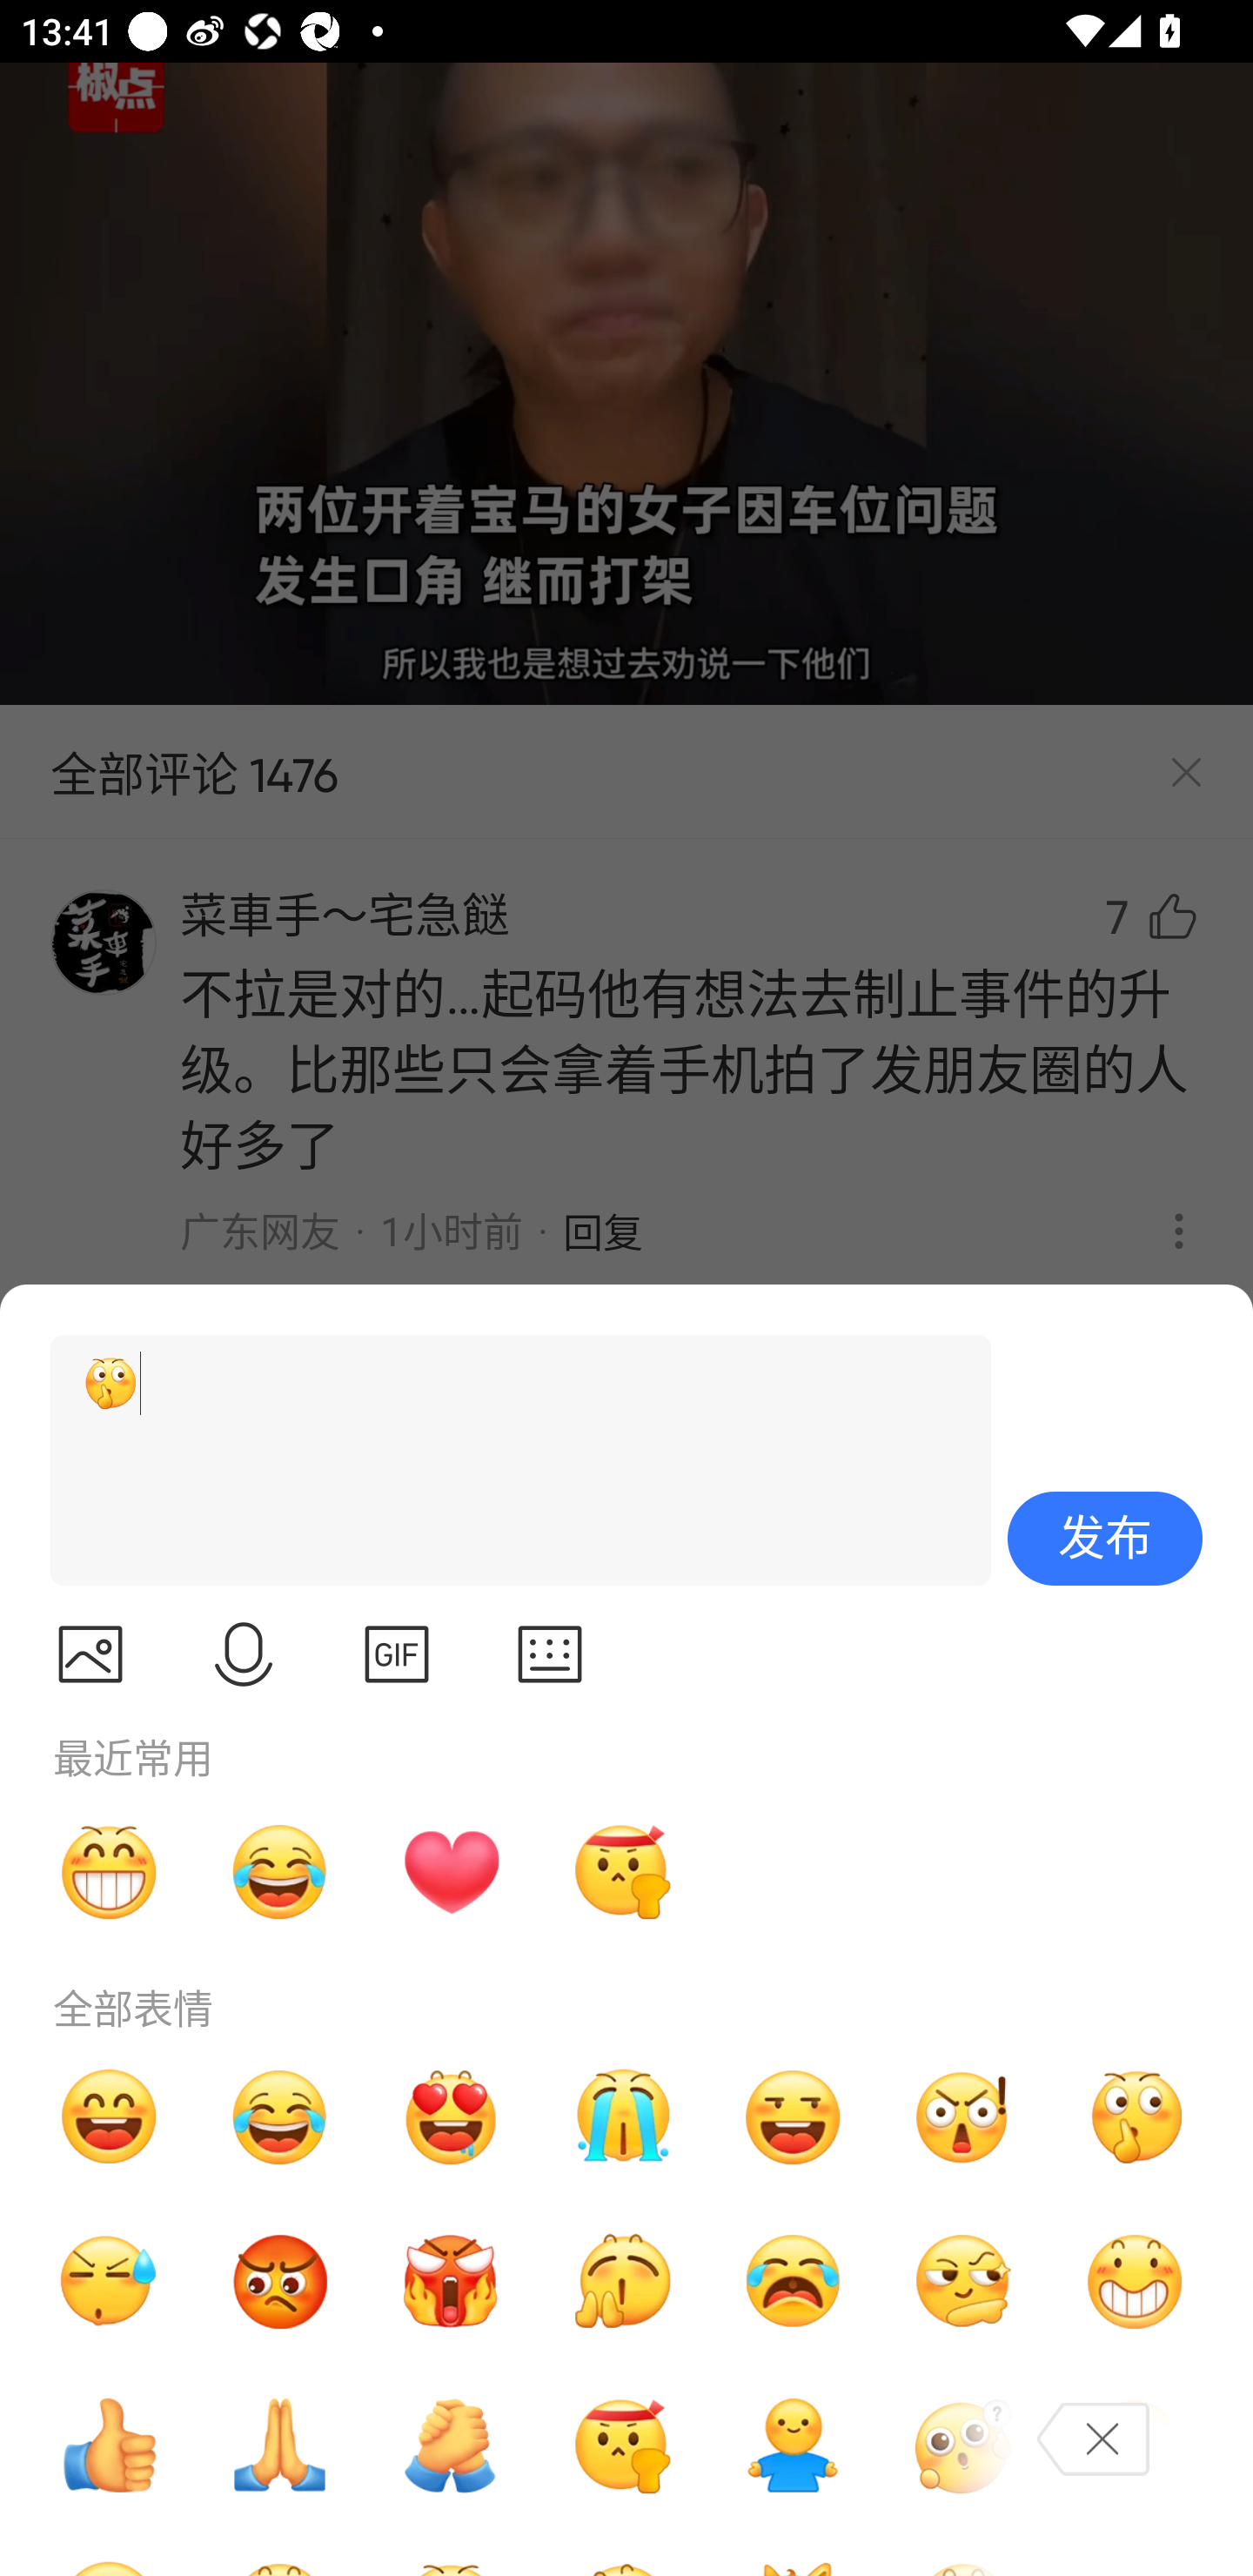  I want to click on [嘘], so click(507, 1460).